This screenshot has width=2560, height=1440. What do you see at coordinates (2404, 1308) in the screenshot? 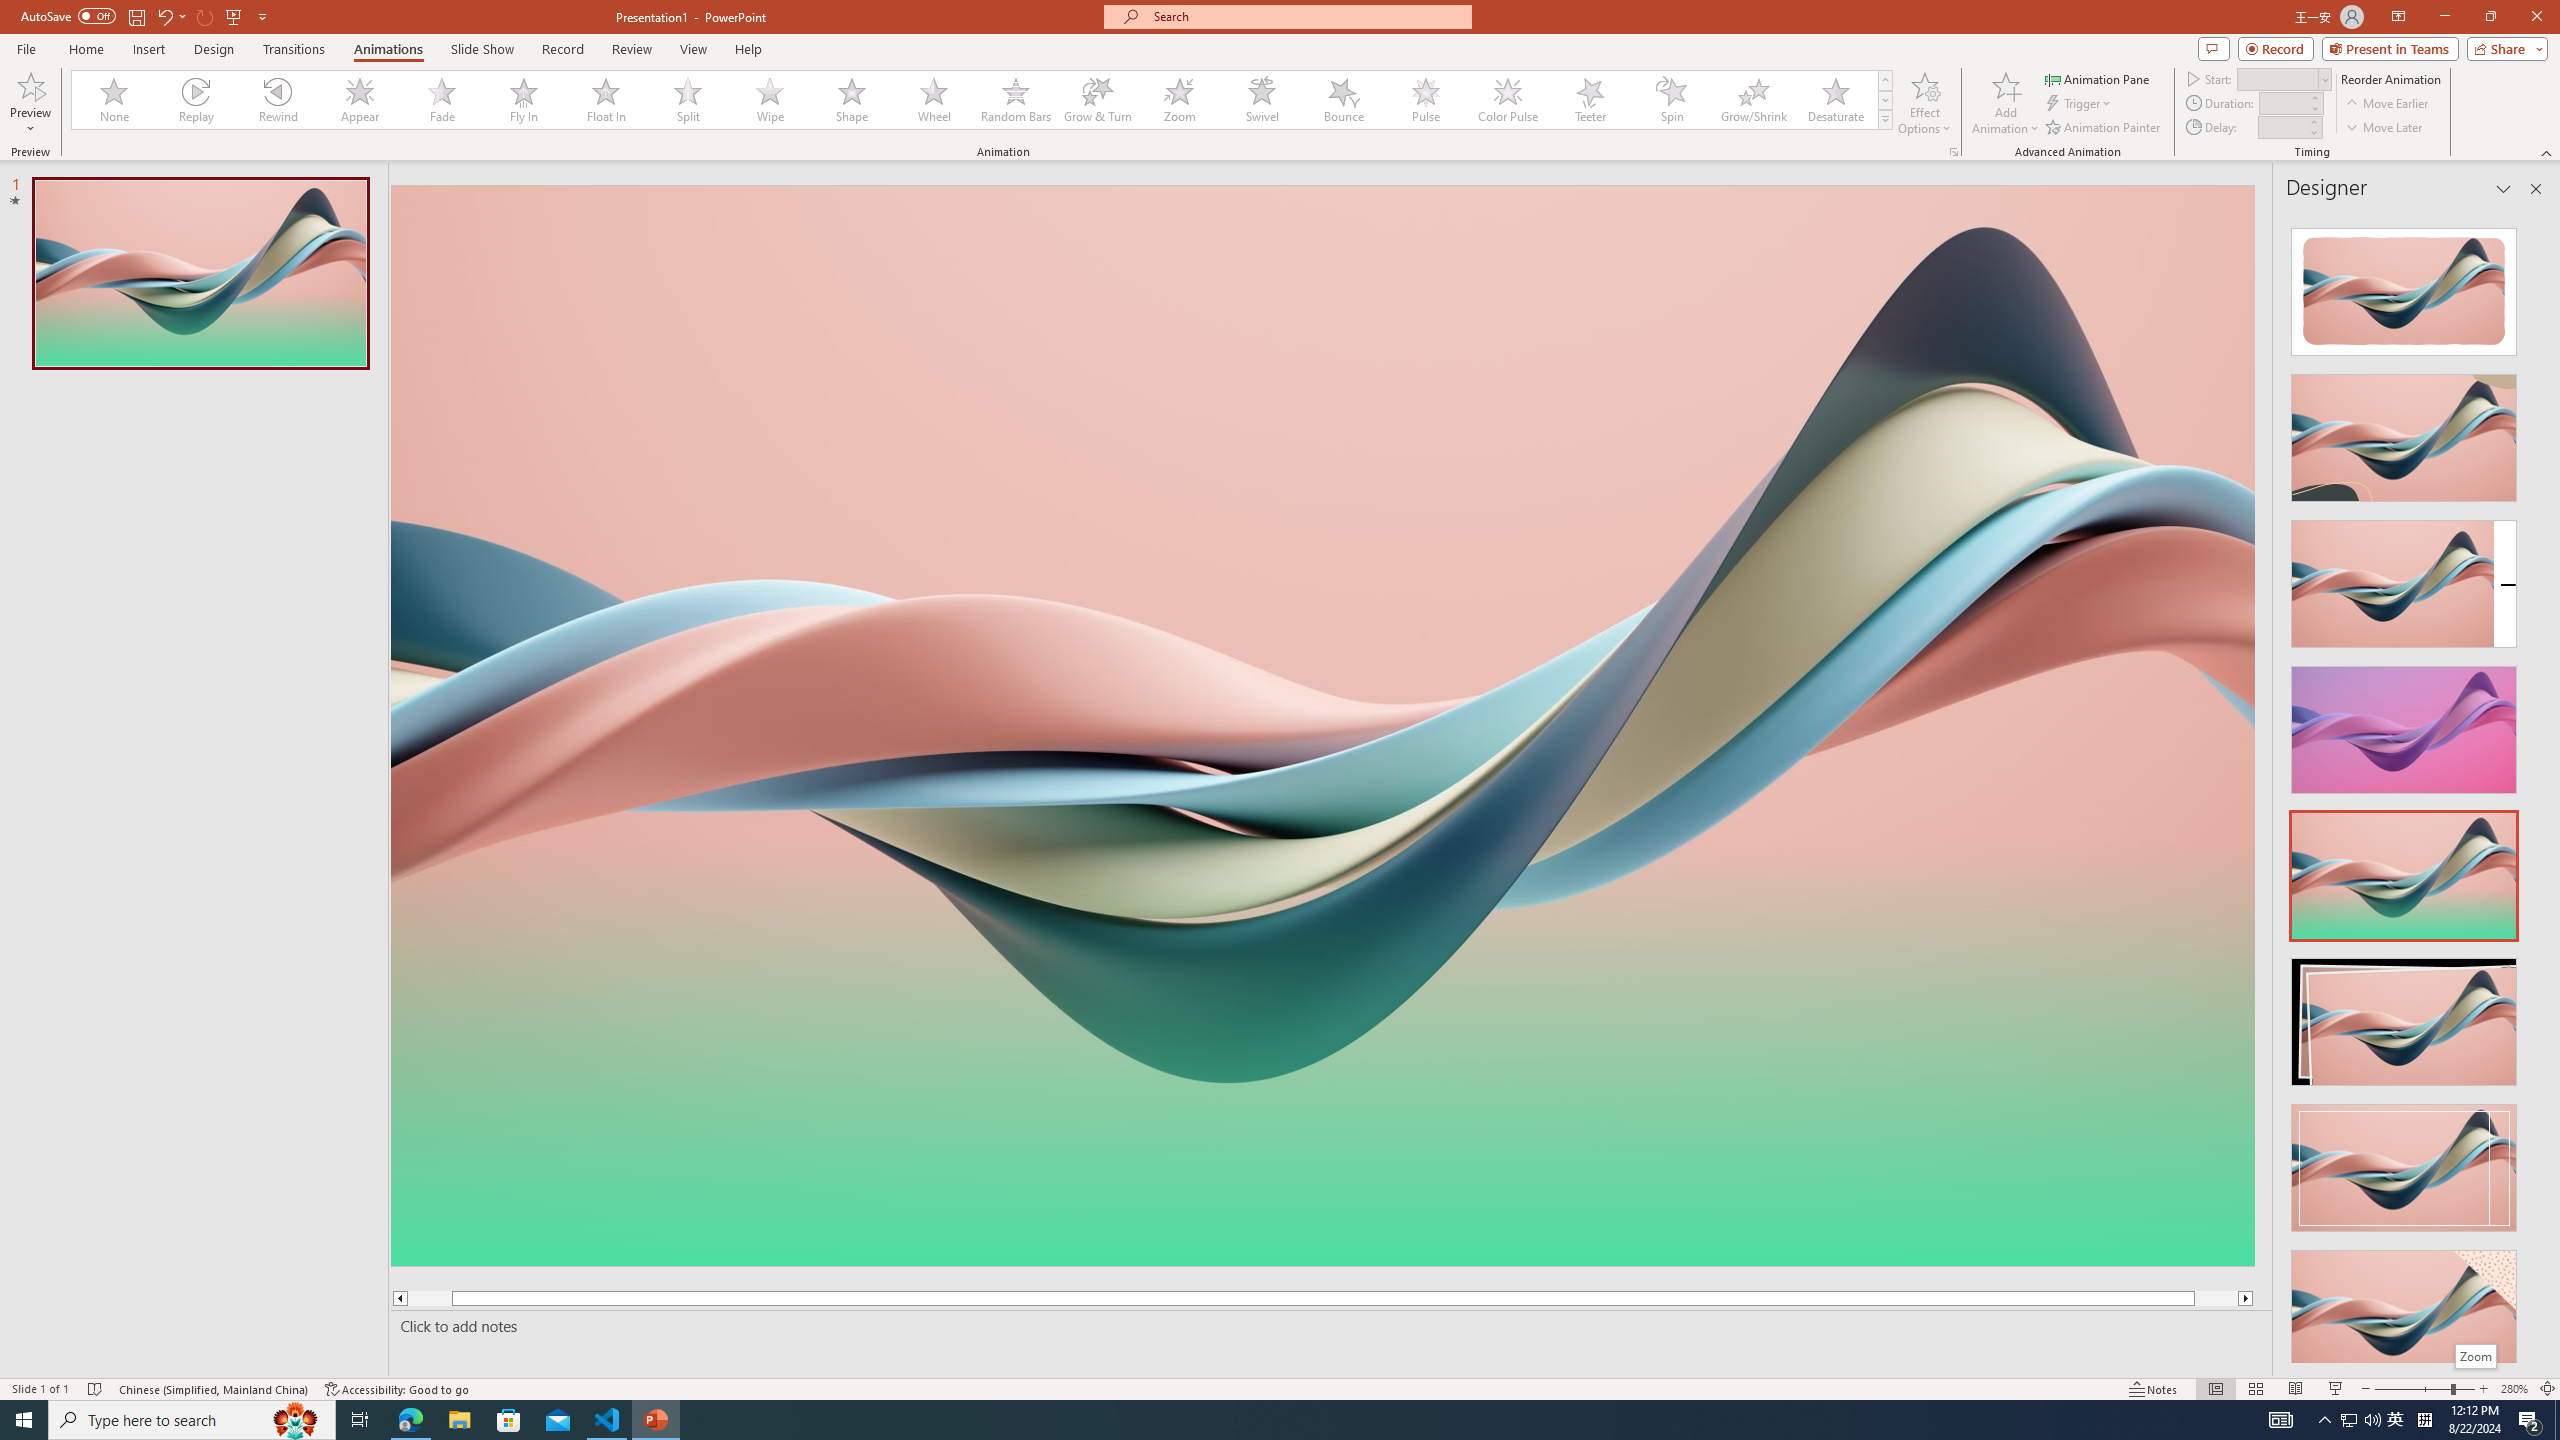
I see `Design Idea` at bounding box center [2404, 1308].